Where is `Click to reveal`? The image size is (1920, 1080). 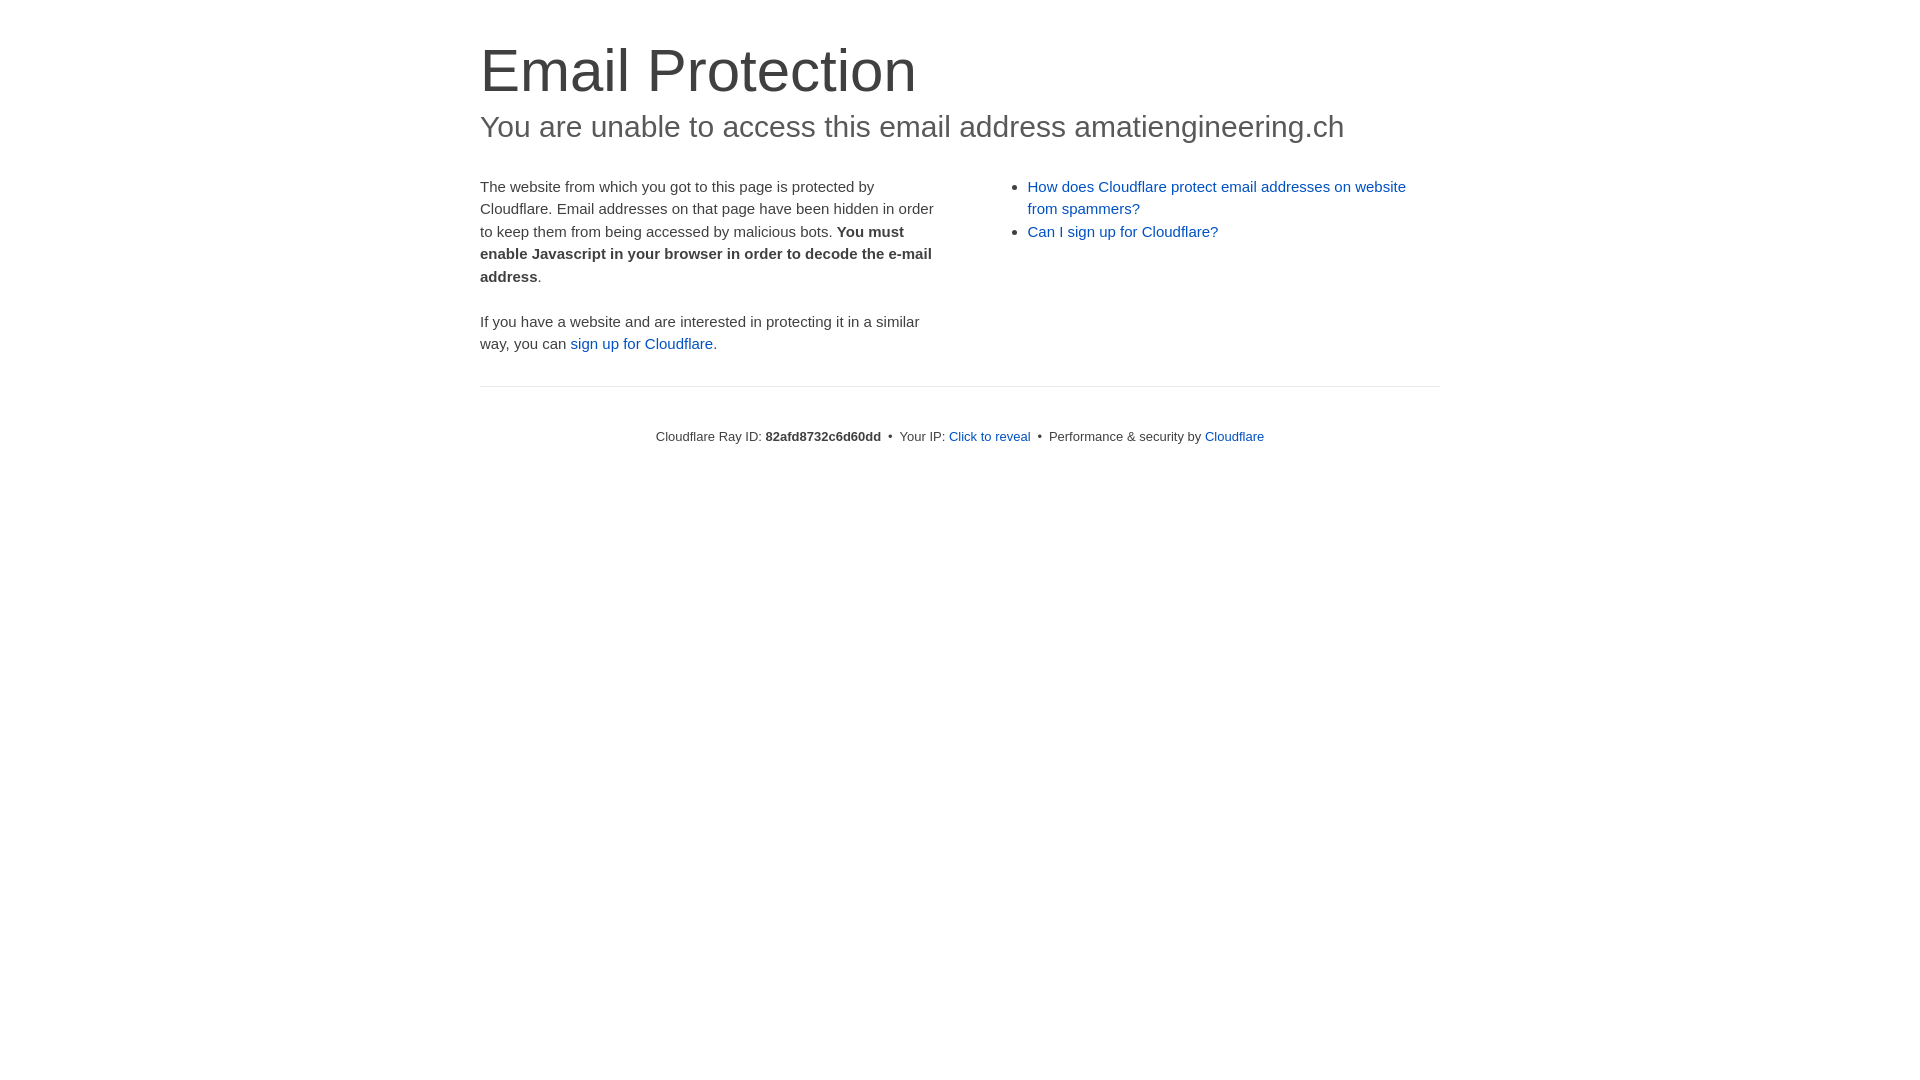
Click to reveal is located at coordinates (990, 436).